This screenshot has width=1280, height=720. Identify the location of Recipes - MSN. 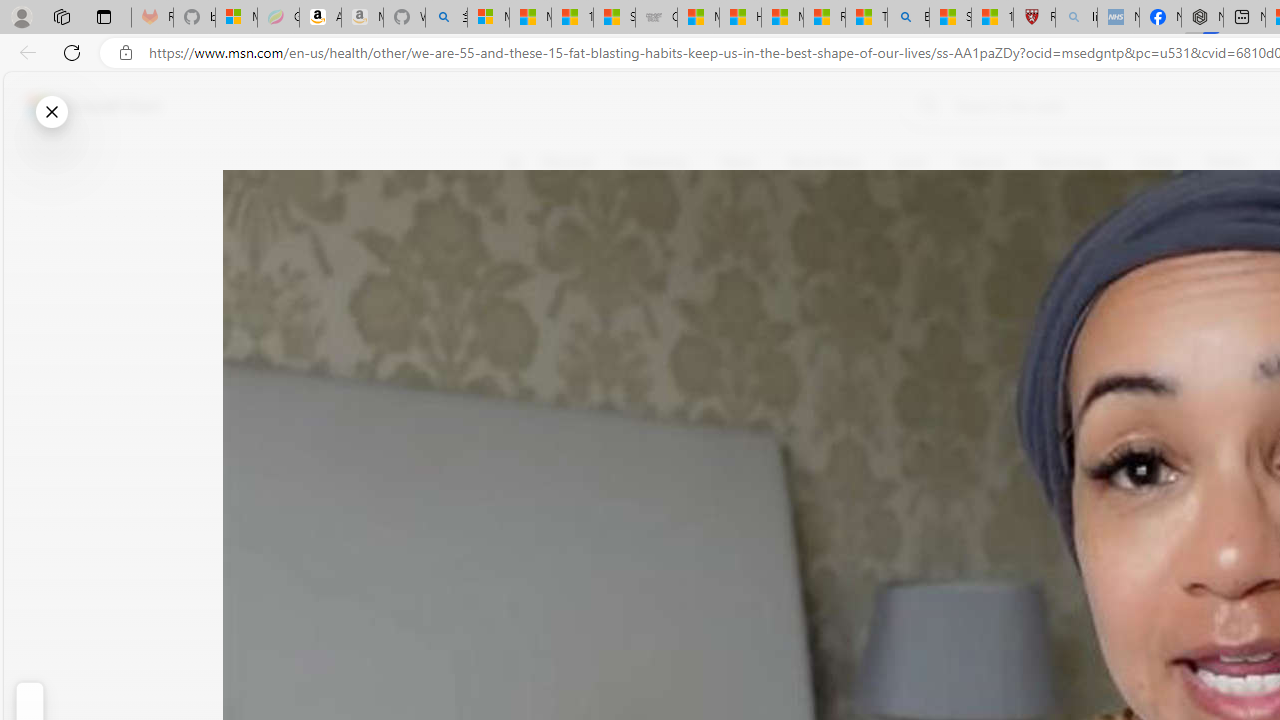
(824, 18).